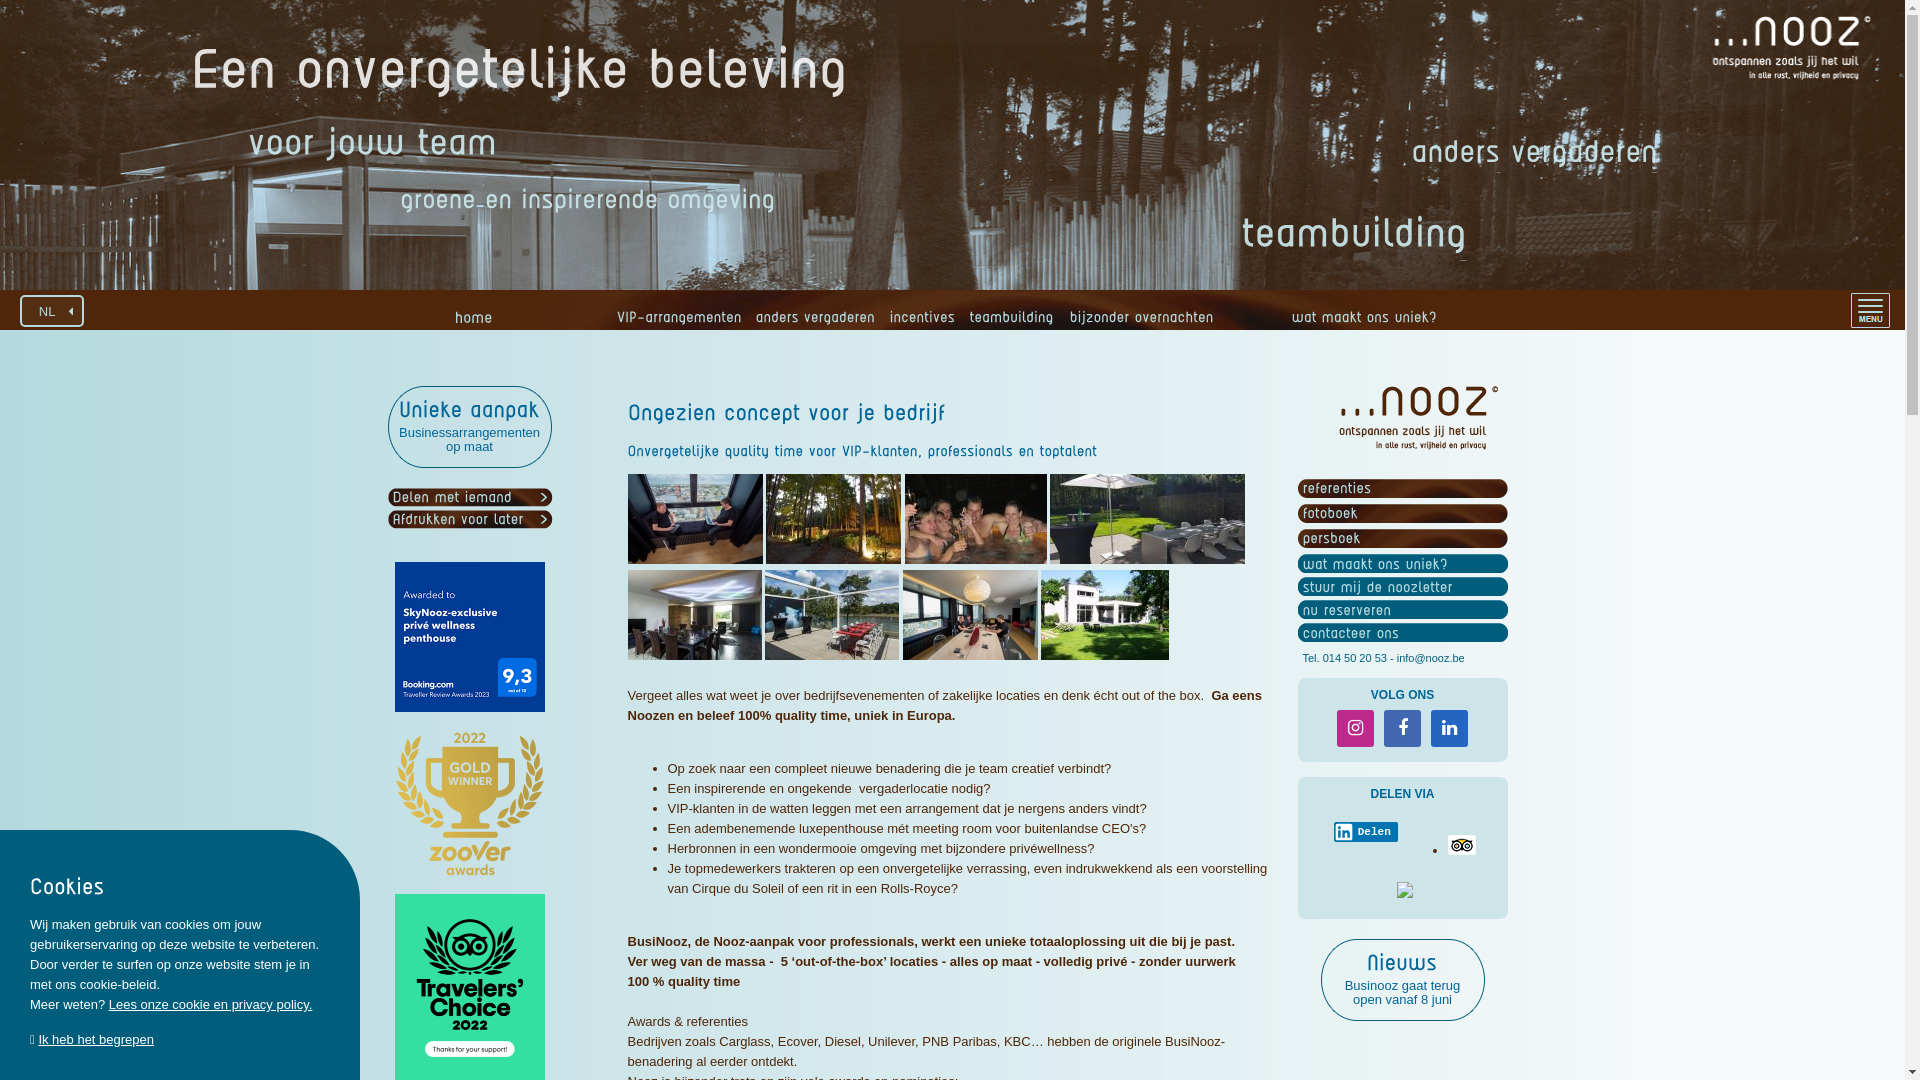 The width and height of the screenshot is (1920, 1080). I want to click on Nieuws
Businooz gaat terug open vanaf 8 juni, so click(1402, 980).